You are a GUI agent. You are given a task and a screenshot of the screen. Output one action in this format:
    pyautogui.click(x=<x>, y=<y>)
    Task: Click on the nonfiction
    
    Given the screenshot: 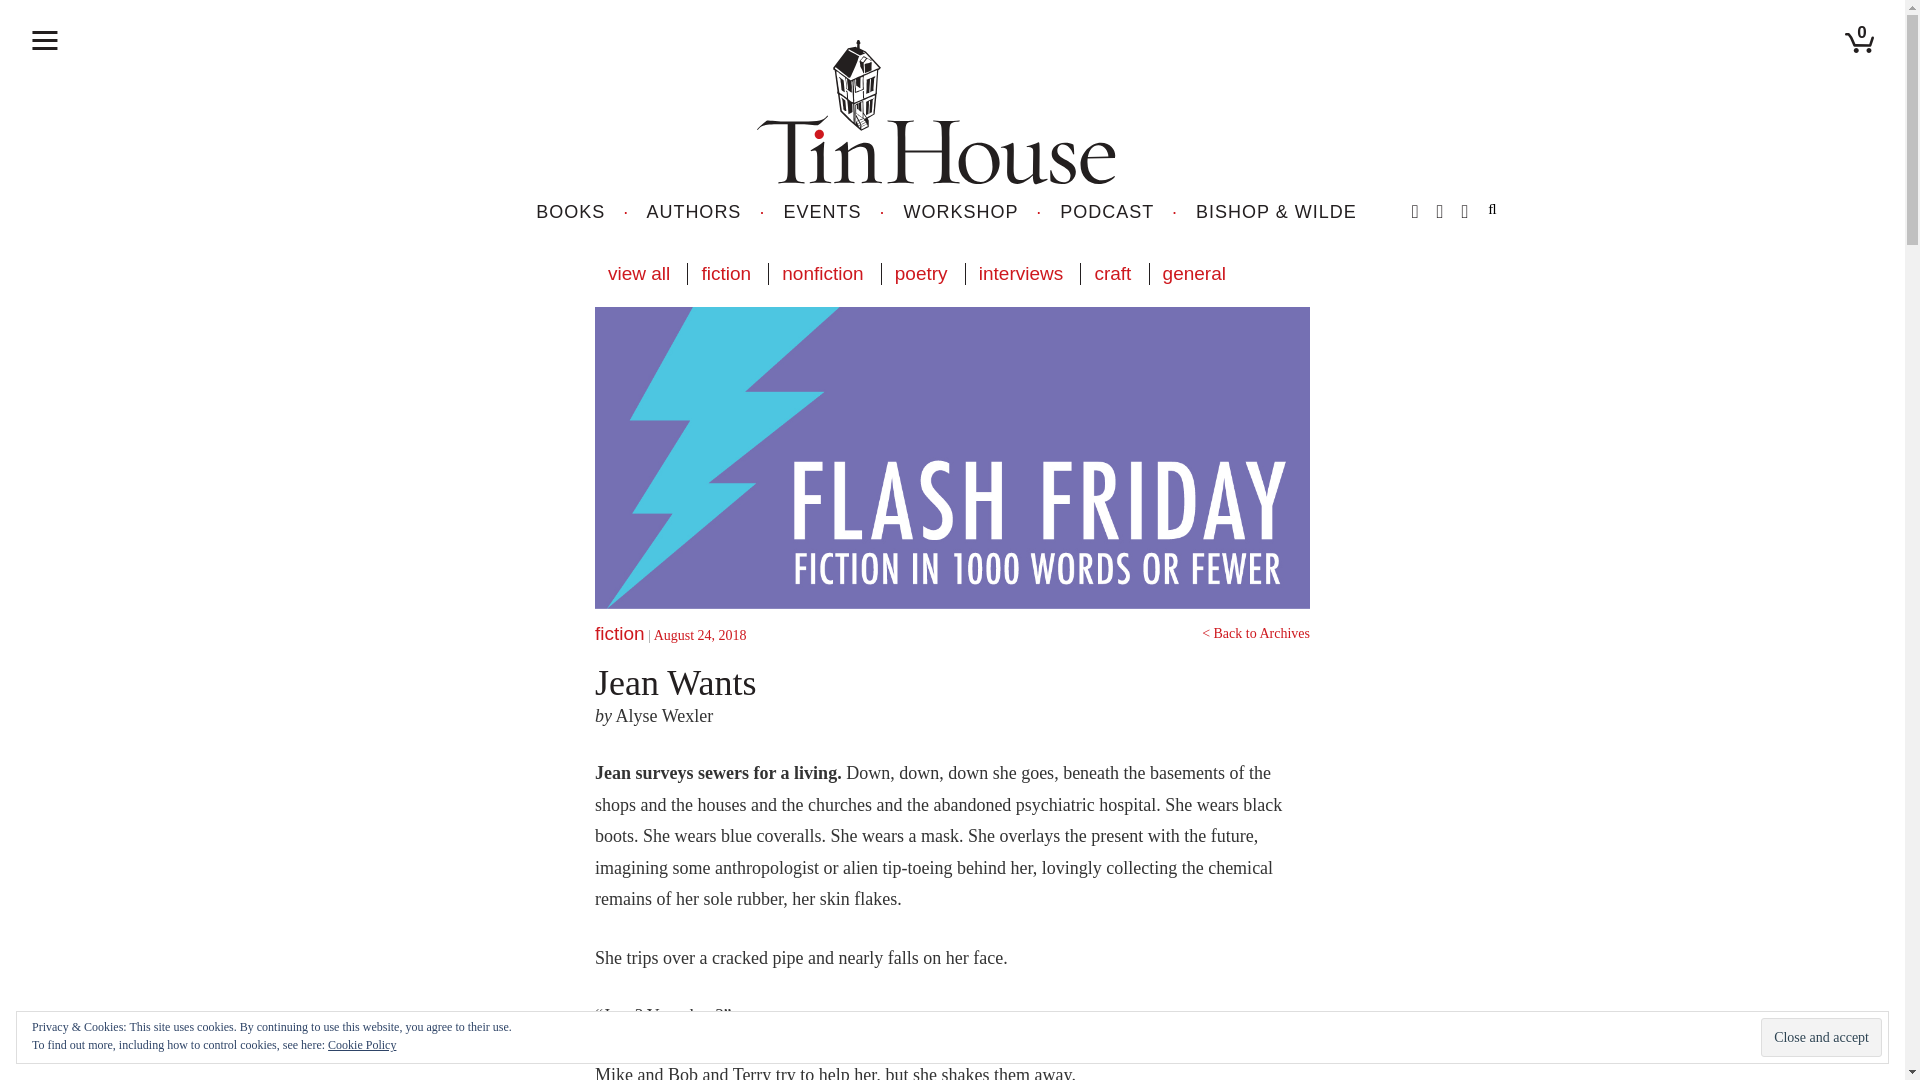 What is the action you would take?
    pyautogui.click(x=822, y=274)
    